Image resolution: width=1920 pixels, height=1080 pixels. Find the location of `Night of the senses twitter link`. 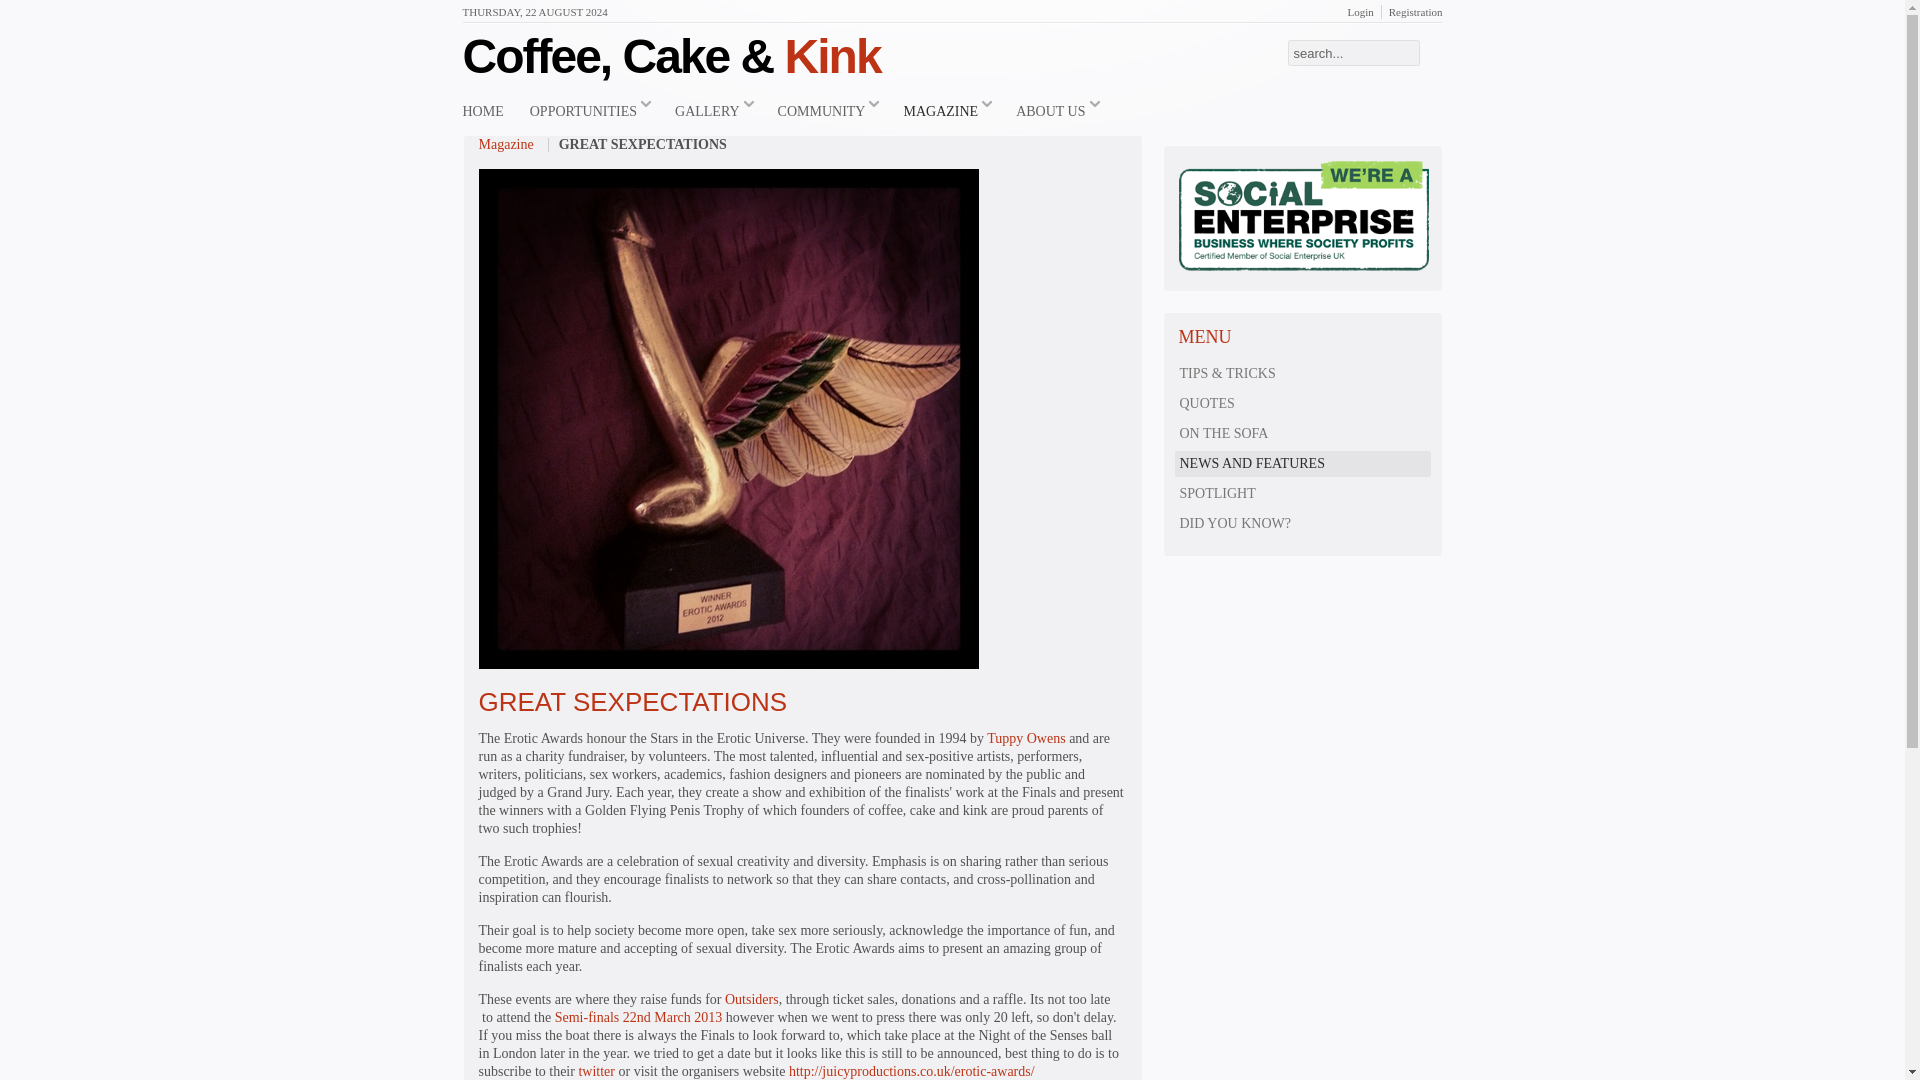

Night of the senses twitter link is located at coordinates (596, 1070).